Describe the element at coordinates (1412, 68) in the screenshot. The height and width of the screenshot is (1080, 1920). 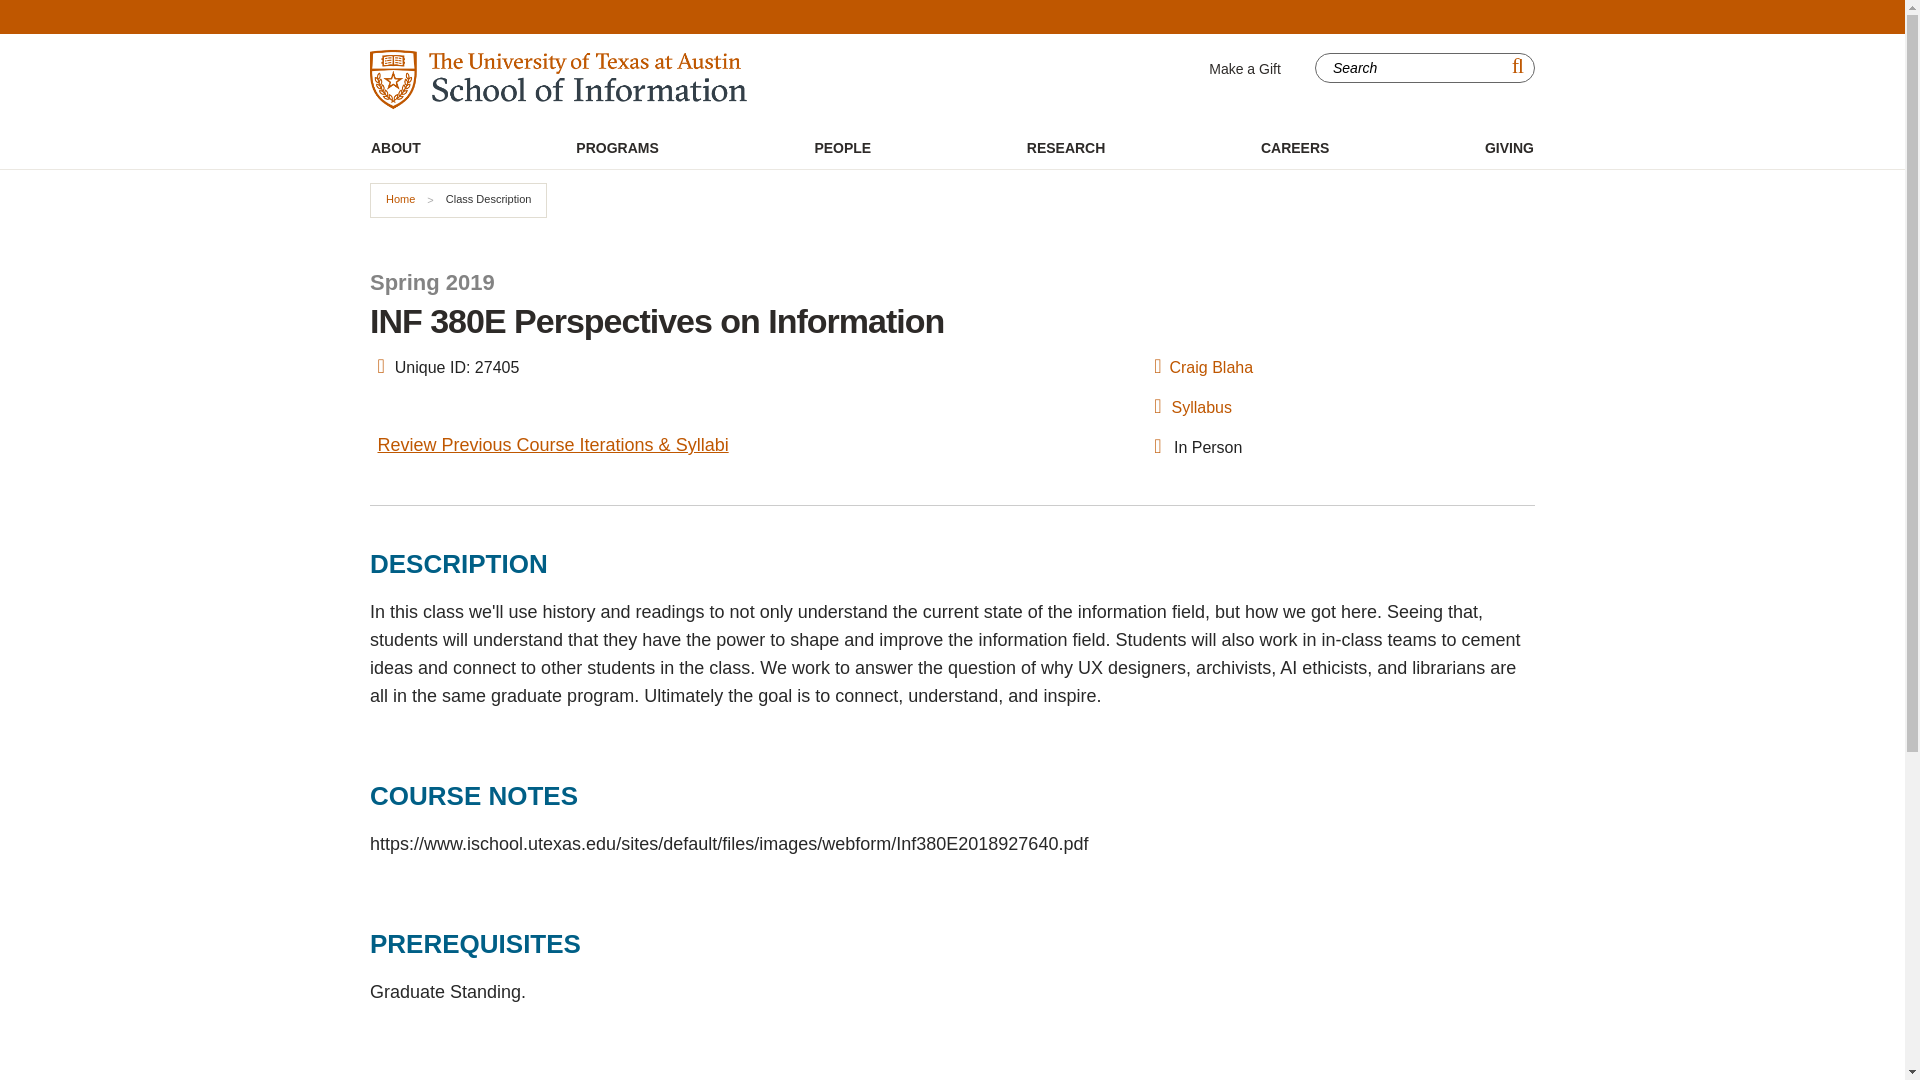
I see `Search this site` at that location.